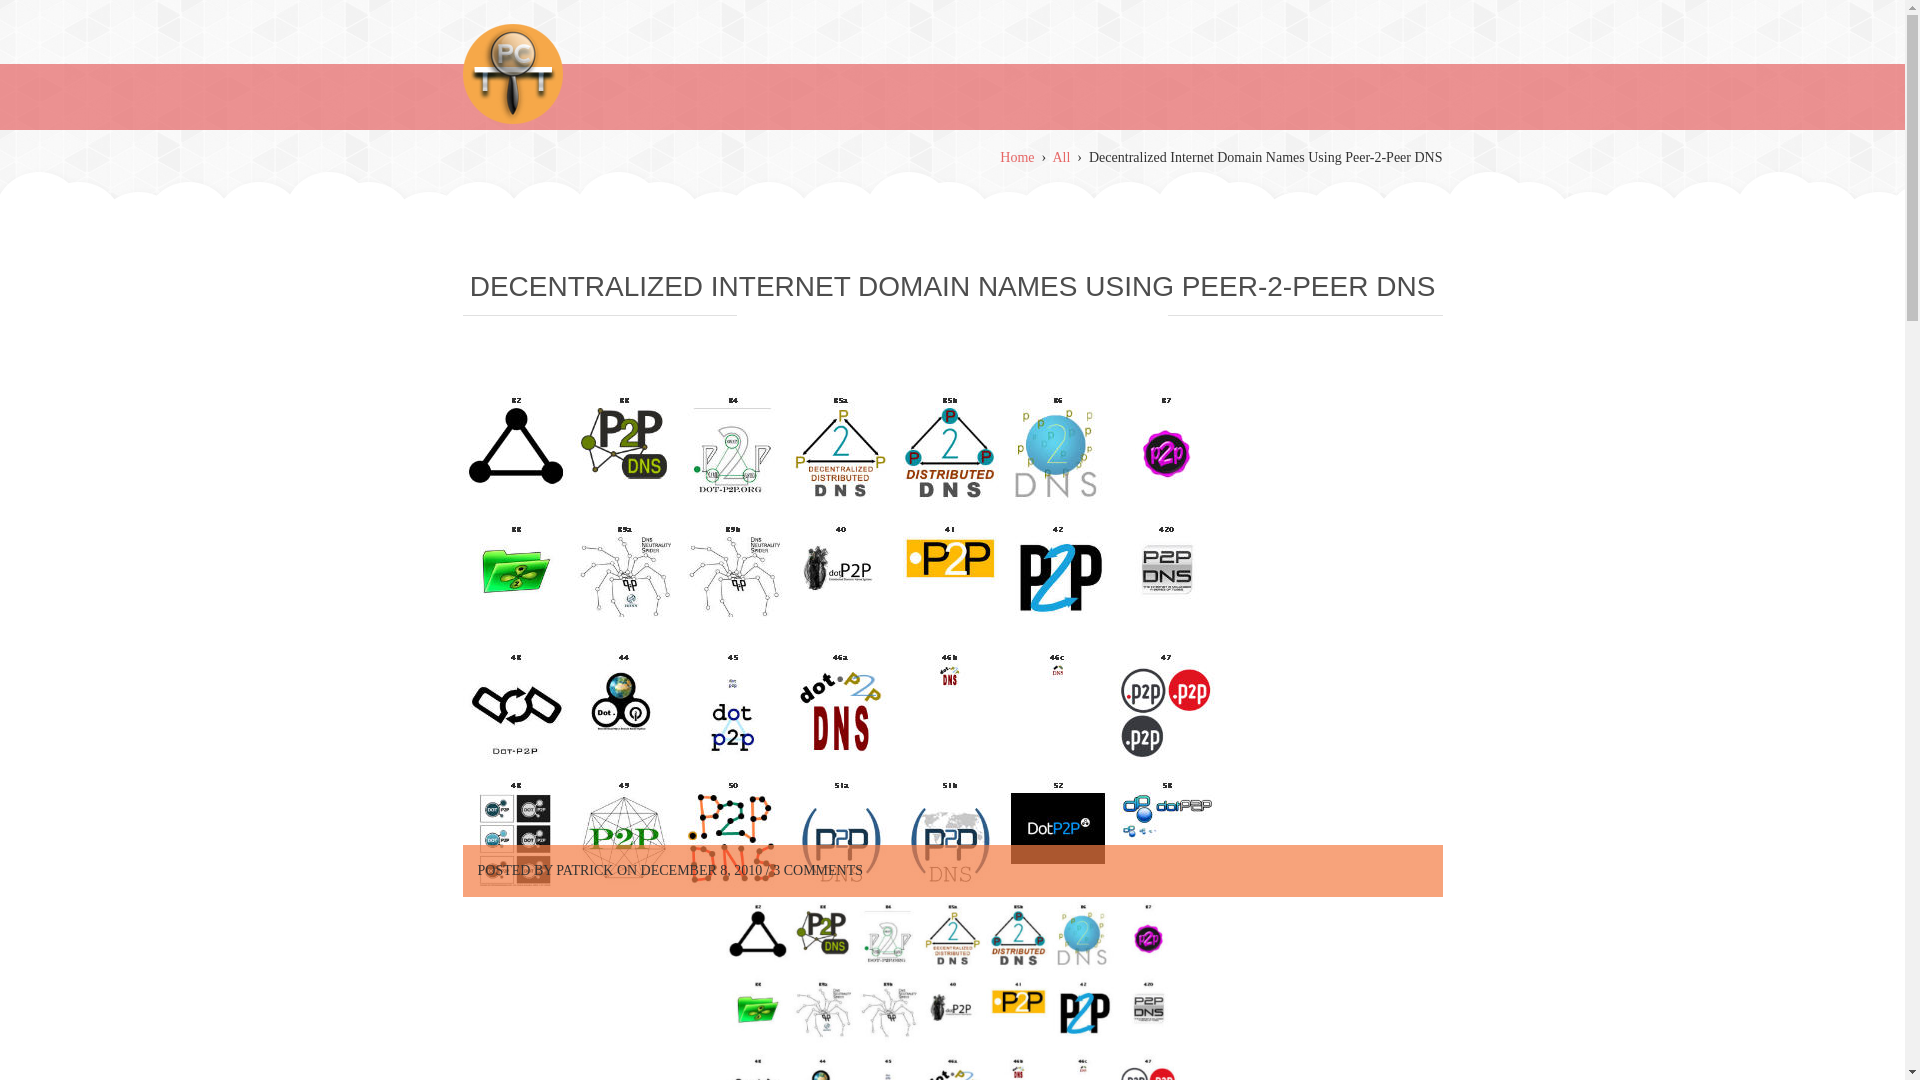 This screenshot has width=1920, height=1080. Describe the element at coordinates (1017, 158) in the screenshot. I see `Home` at that location.